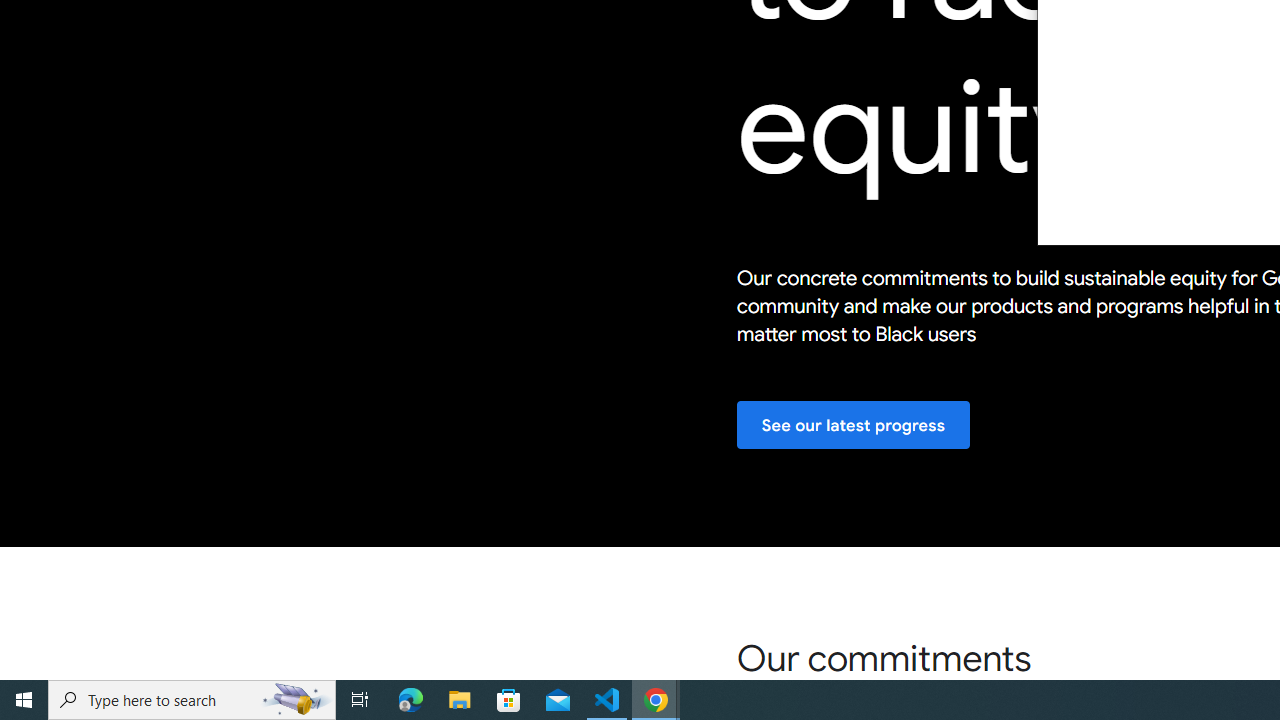  Describe the element at coordinates (296, 700) in the screenshot. I see `Search highlights icon opens search home window` at that location.